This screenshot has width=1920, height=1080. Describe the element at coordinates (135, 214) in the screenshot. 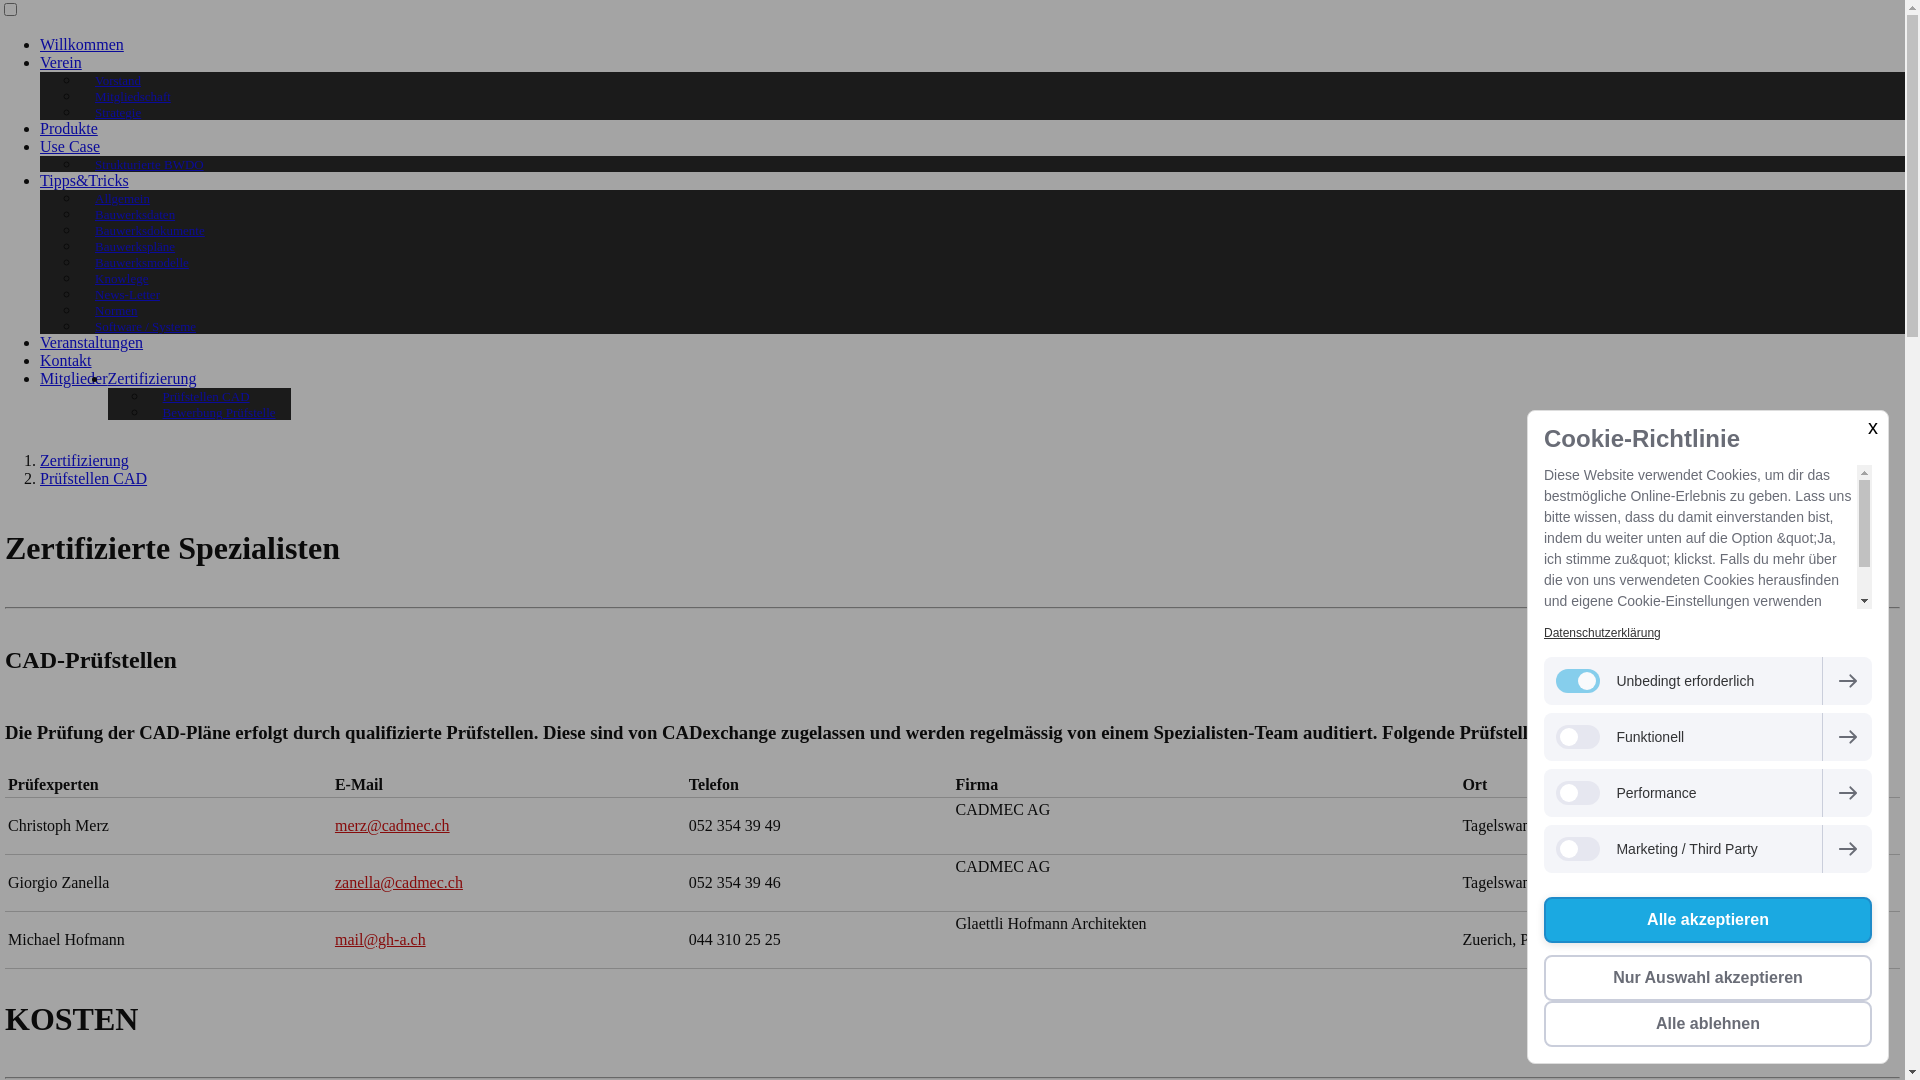

I see `Bauwerksdaten` at that location.